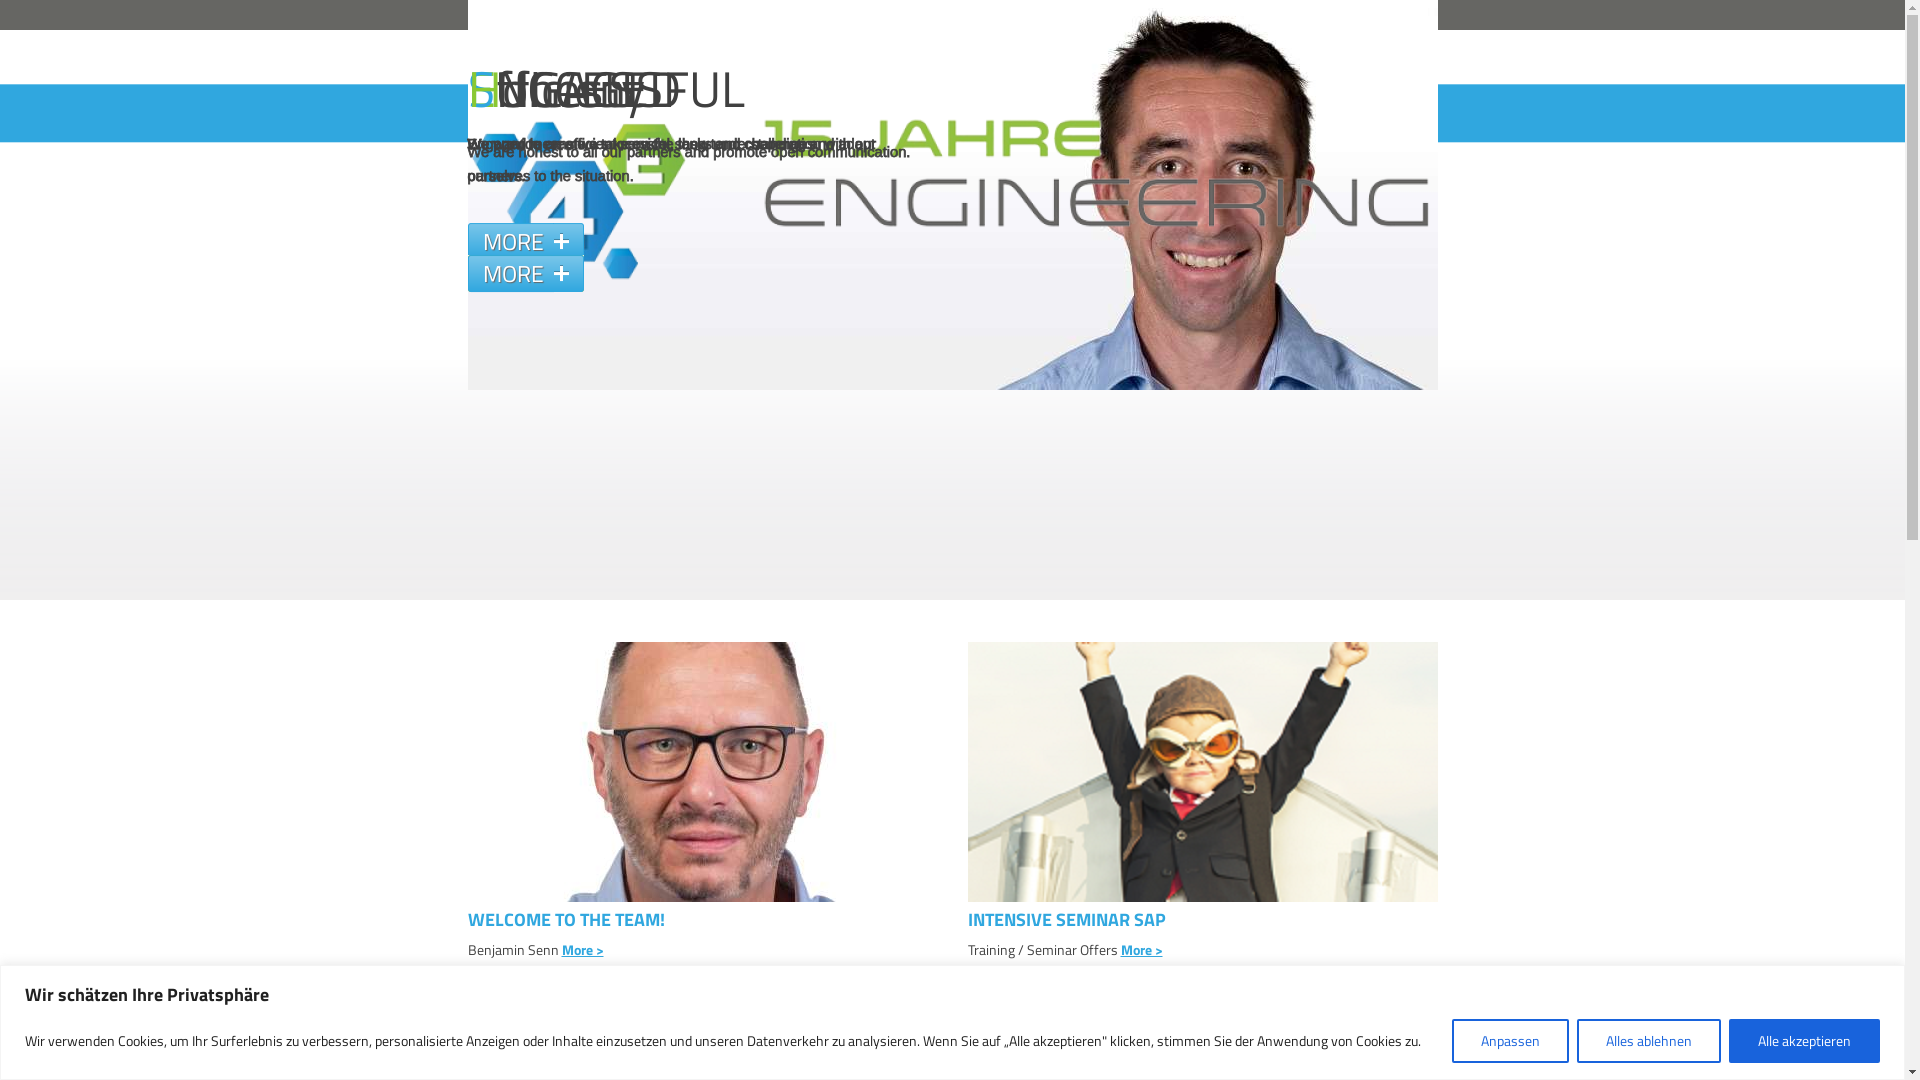  I want to click on Offer, so click(649, 113).